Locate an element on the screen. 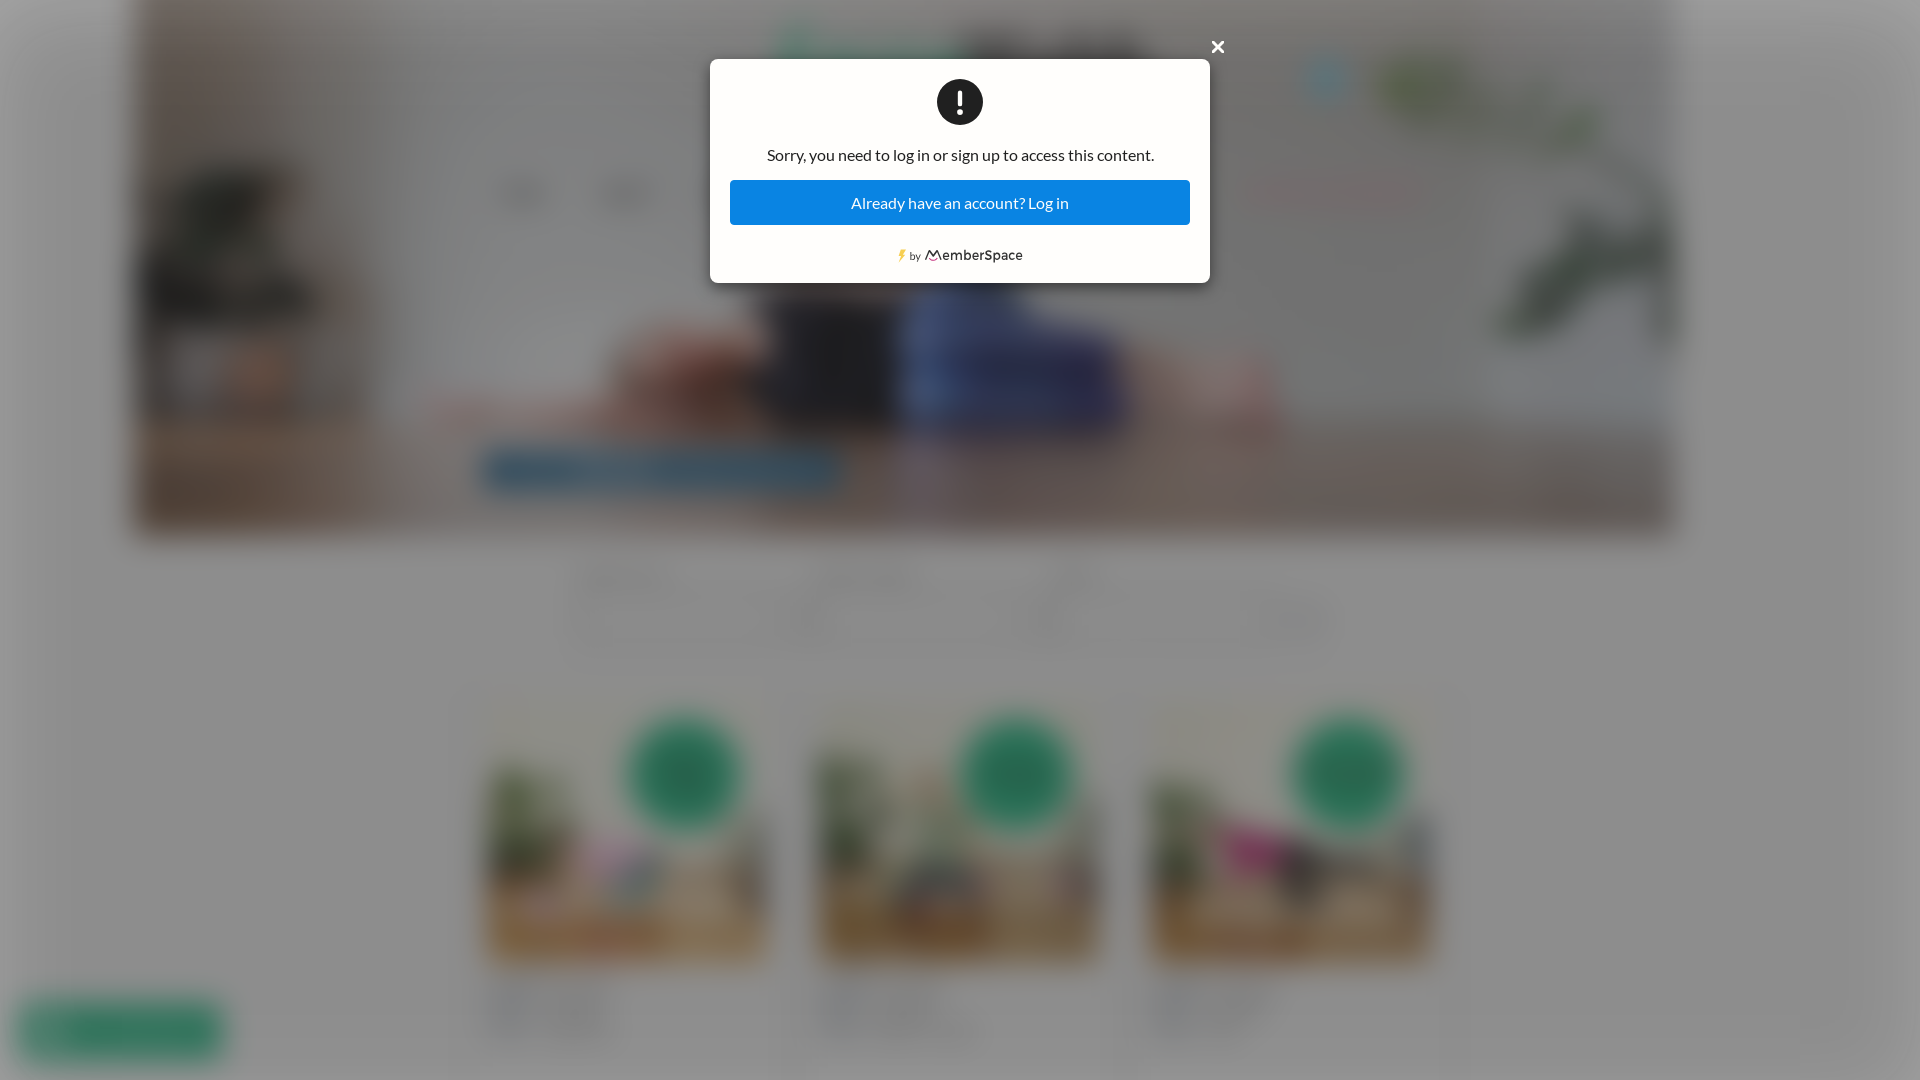 The height and width of the screenshot is (1080, 1920). SELFKIND HUB MEMBERS is located at coordinates (1331, 196).